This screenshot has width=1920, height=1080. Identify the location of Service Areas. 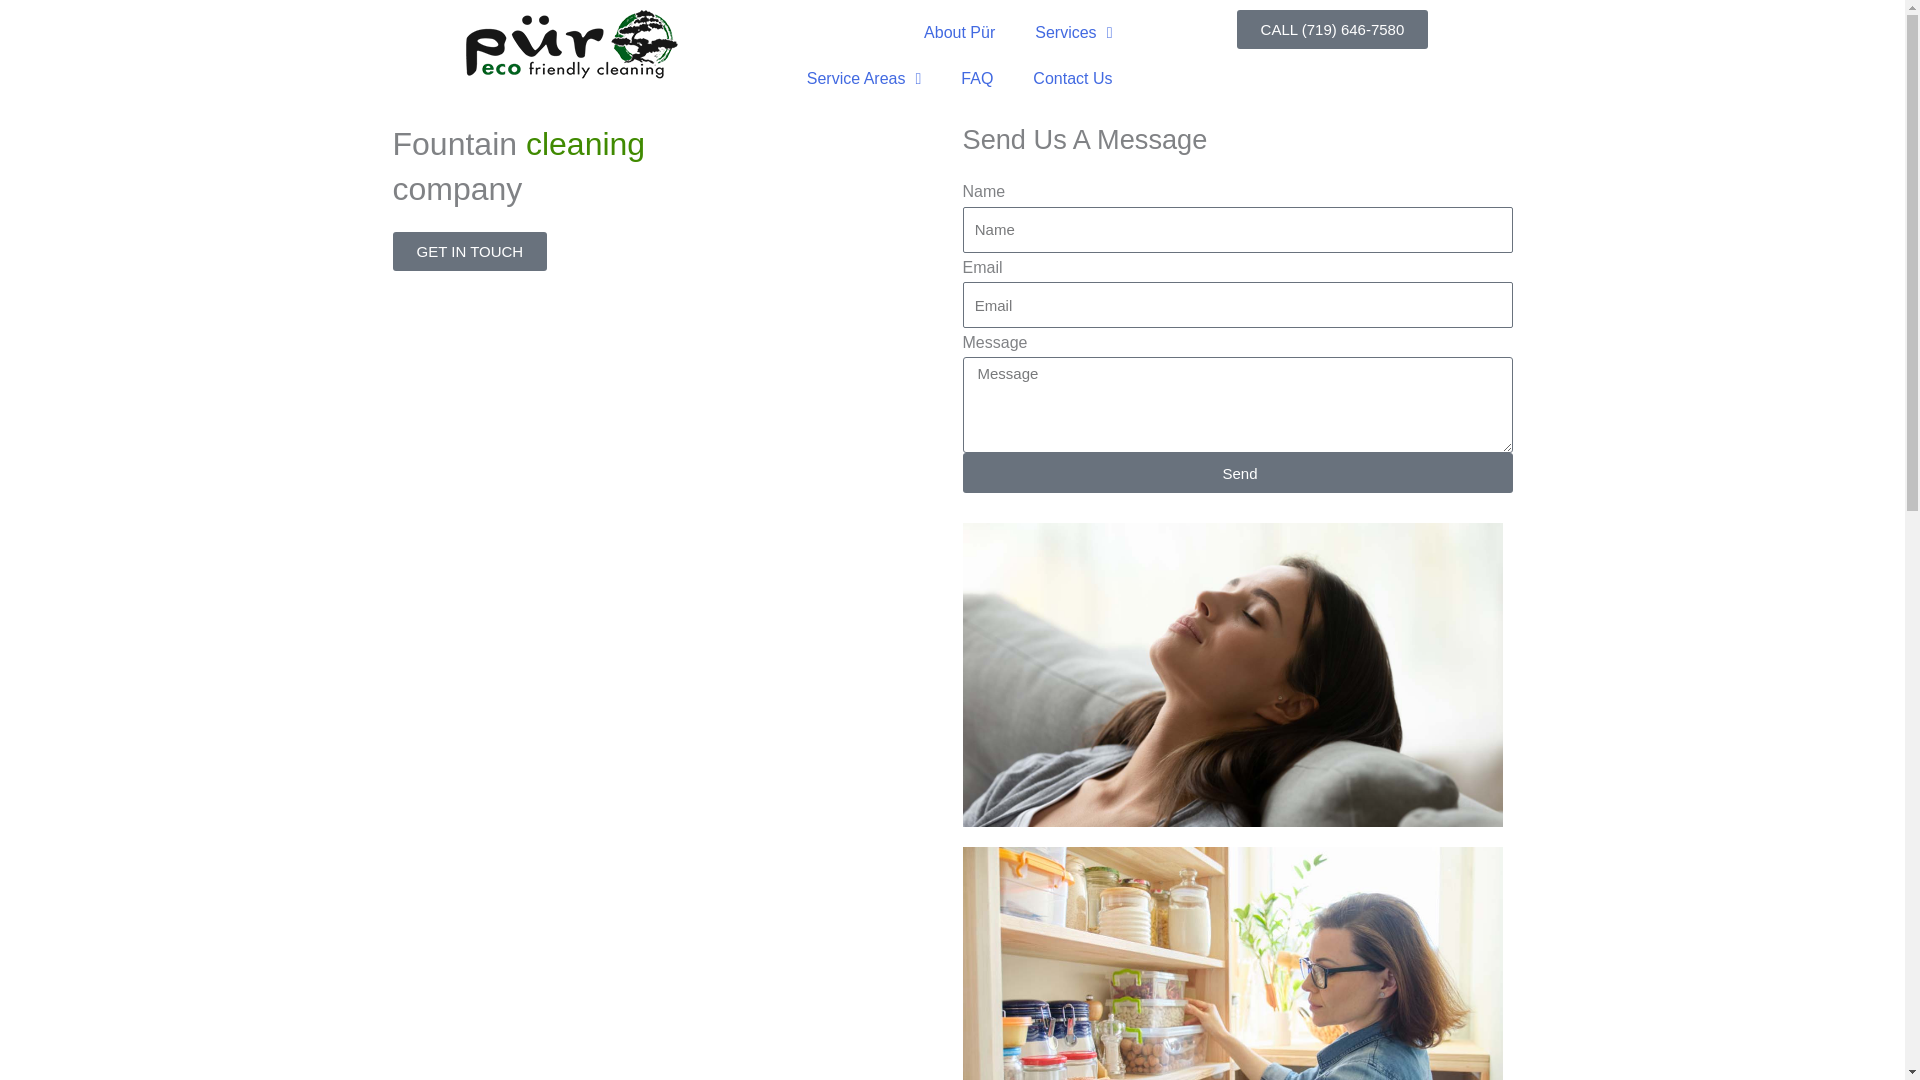
(864, 78).